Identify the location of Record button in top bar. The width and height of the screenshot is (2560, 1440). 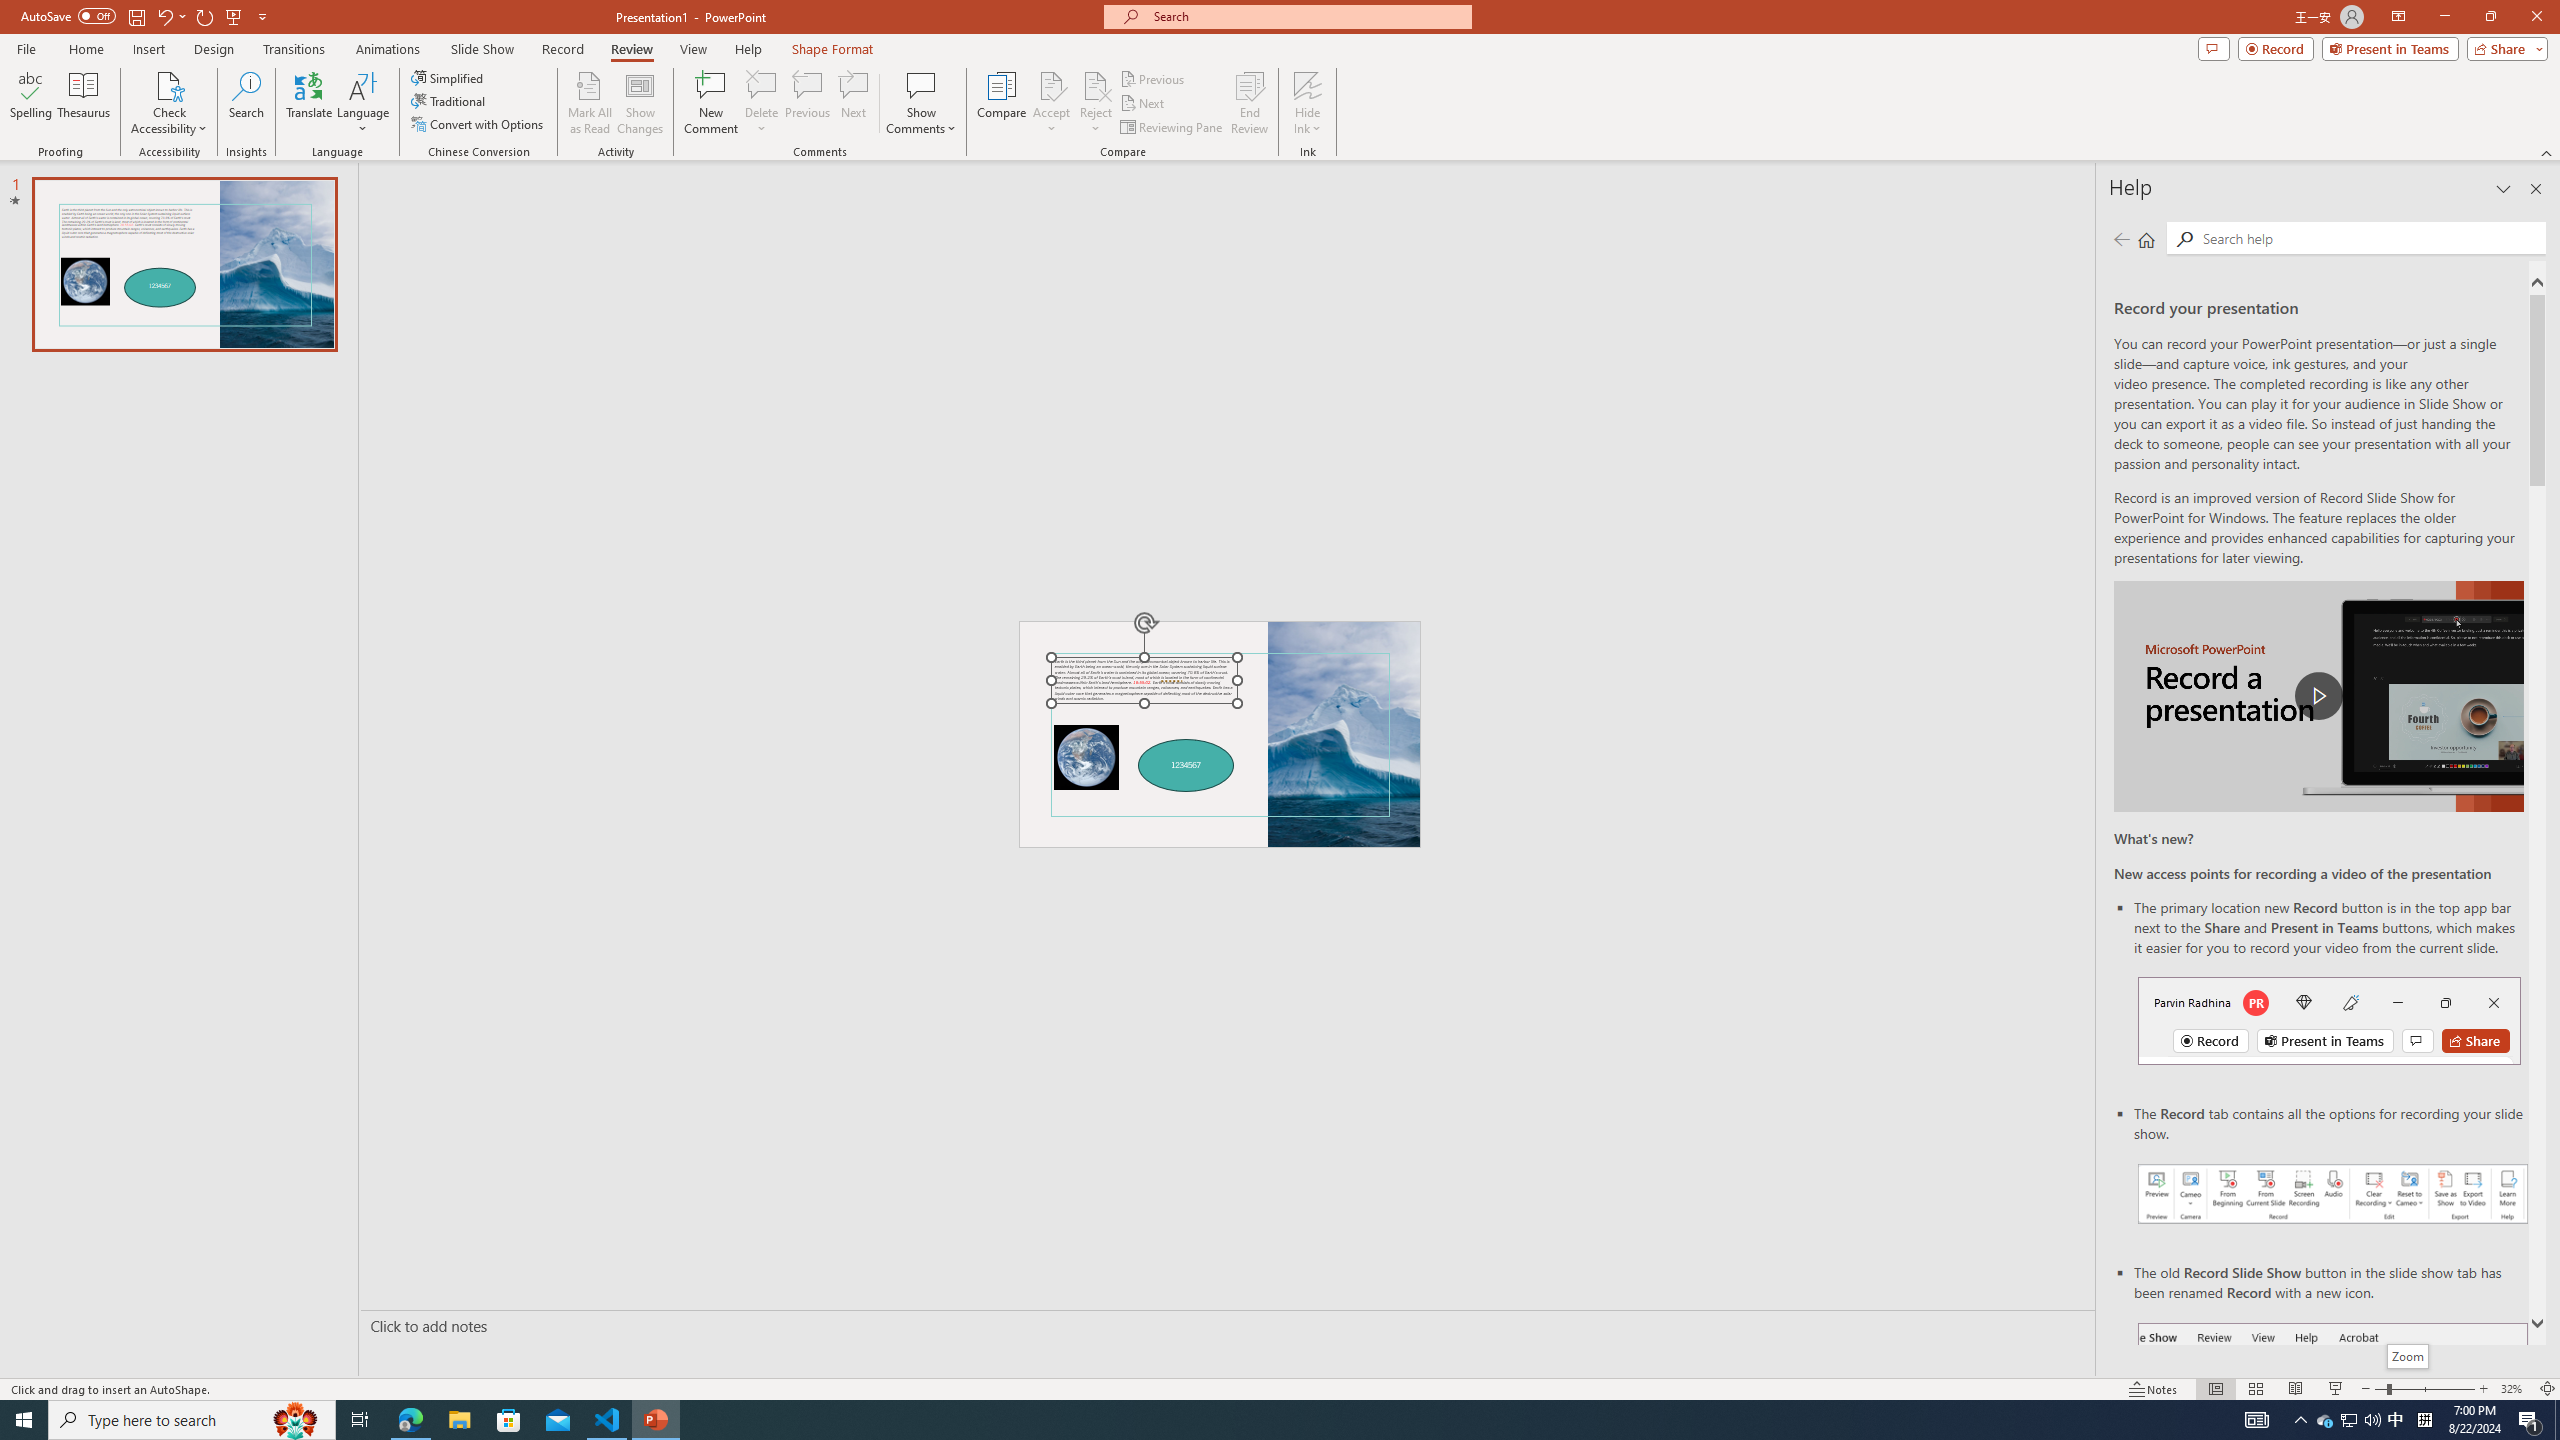
(2329, 1020).